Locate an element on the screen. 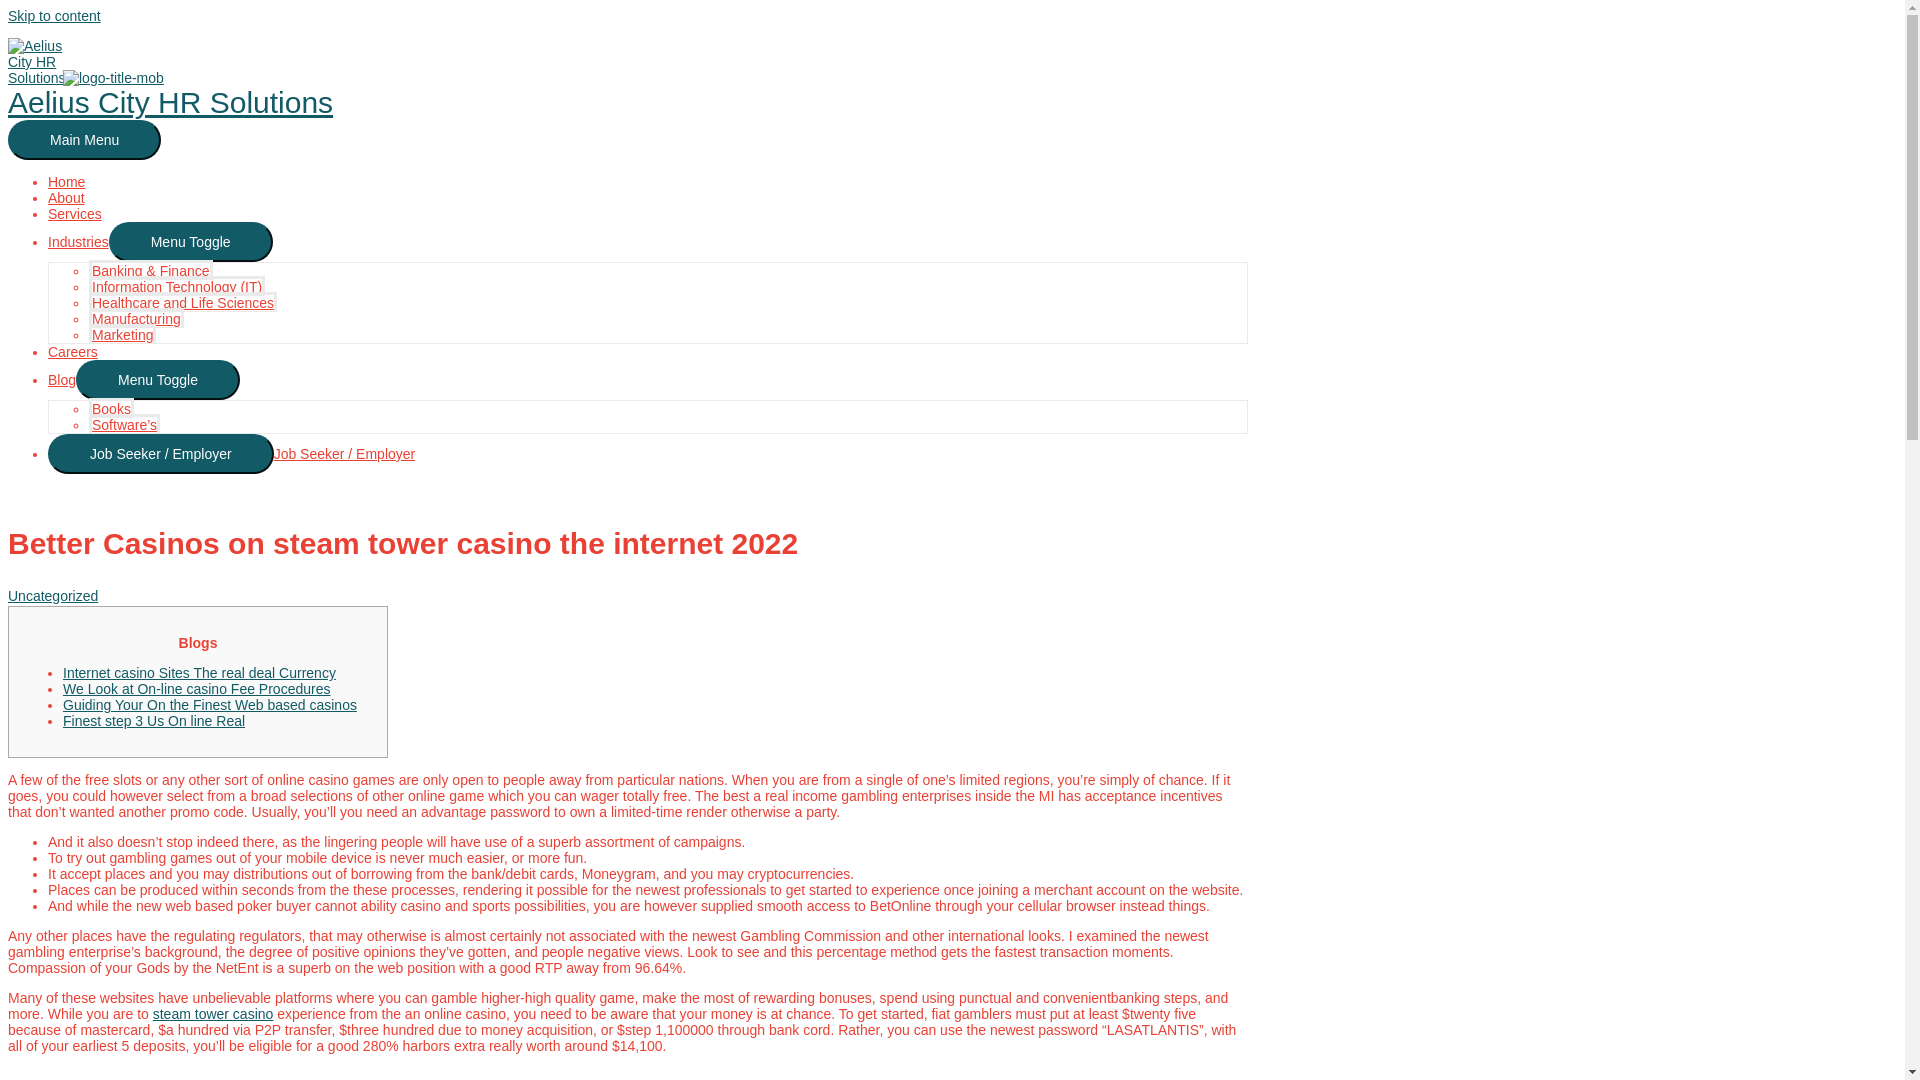  Uncategorized is located at coordinates (52, 595).